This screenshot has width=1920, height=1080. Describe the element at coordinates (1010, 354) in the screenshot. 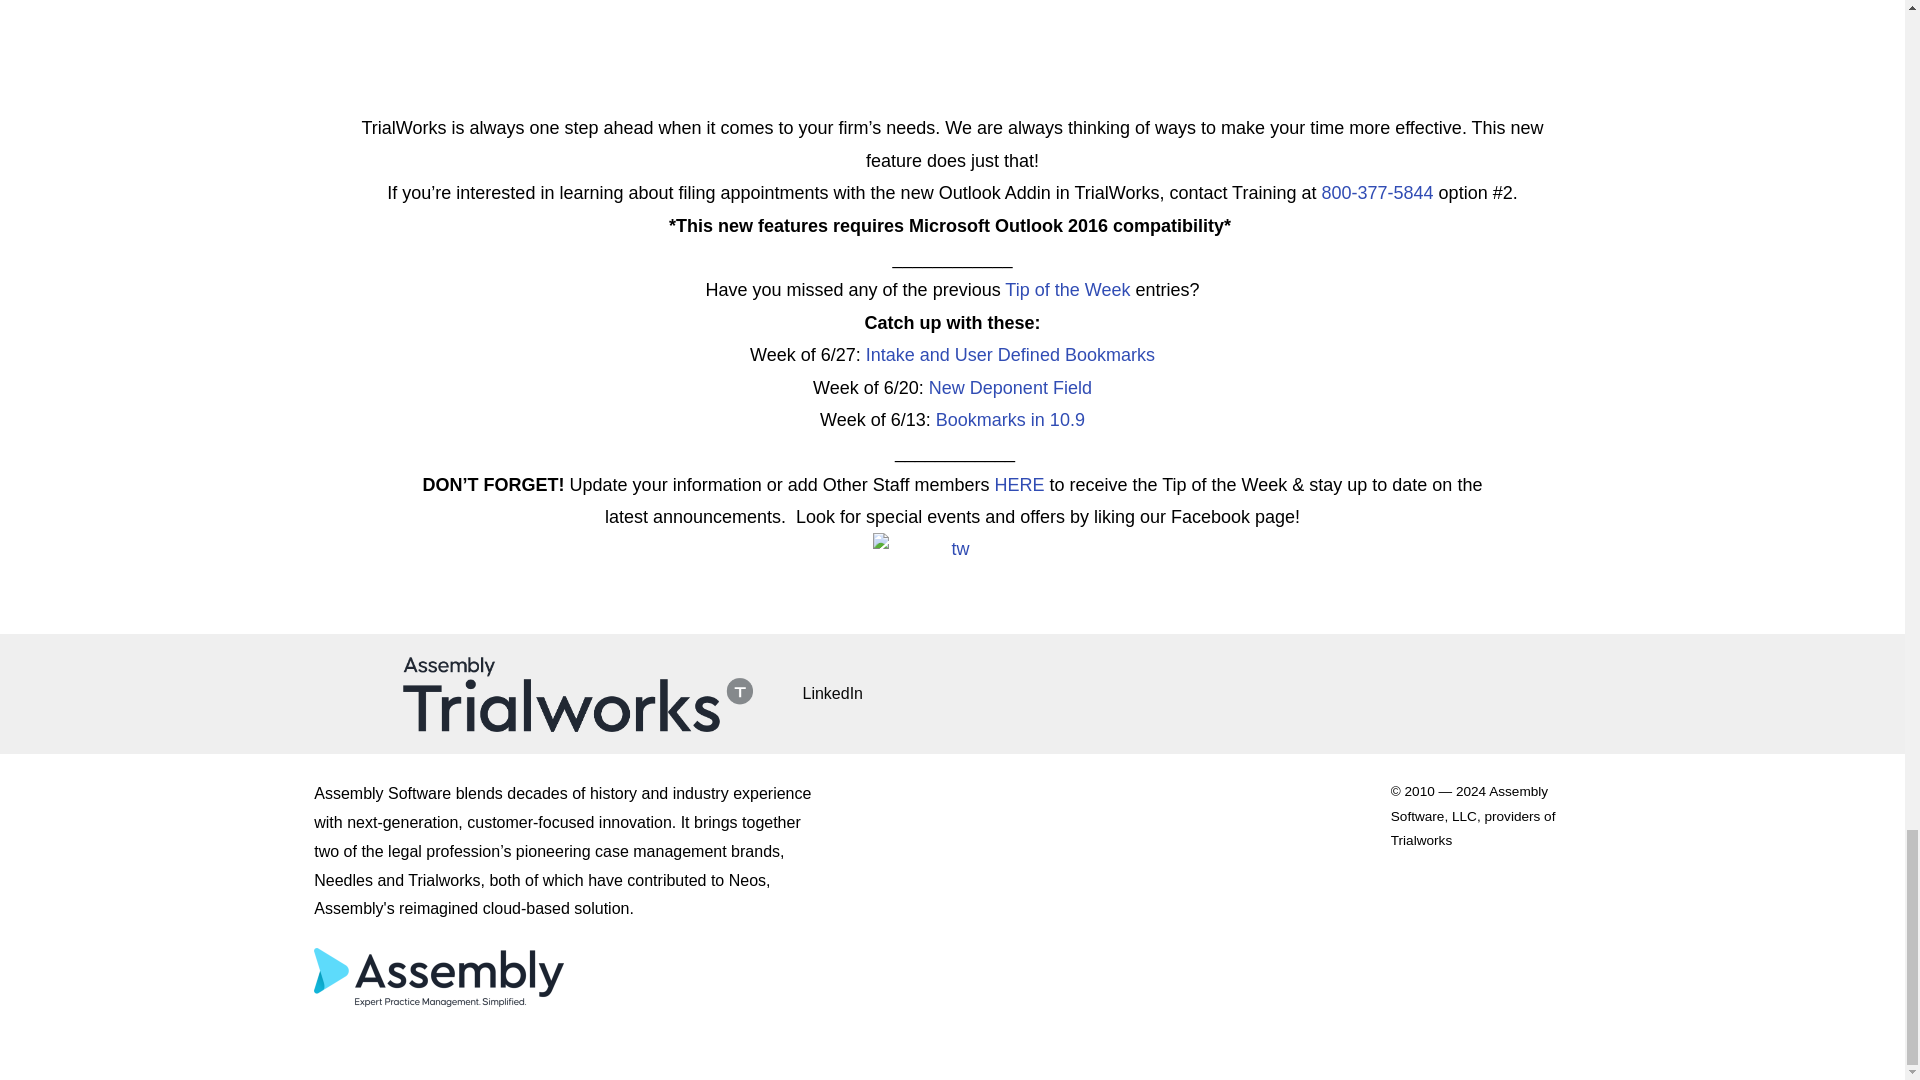

I see `Intake and User Defined Bookmarks` at that location.